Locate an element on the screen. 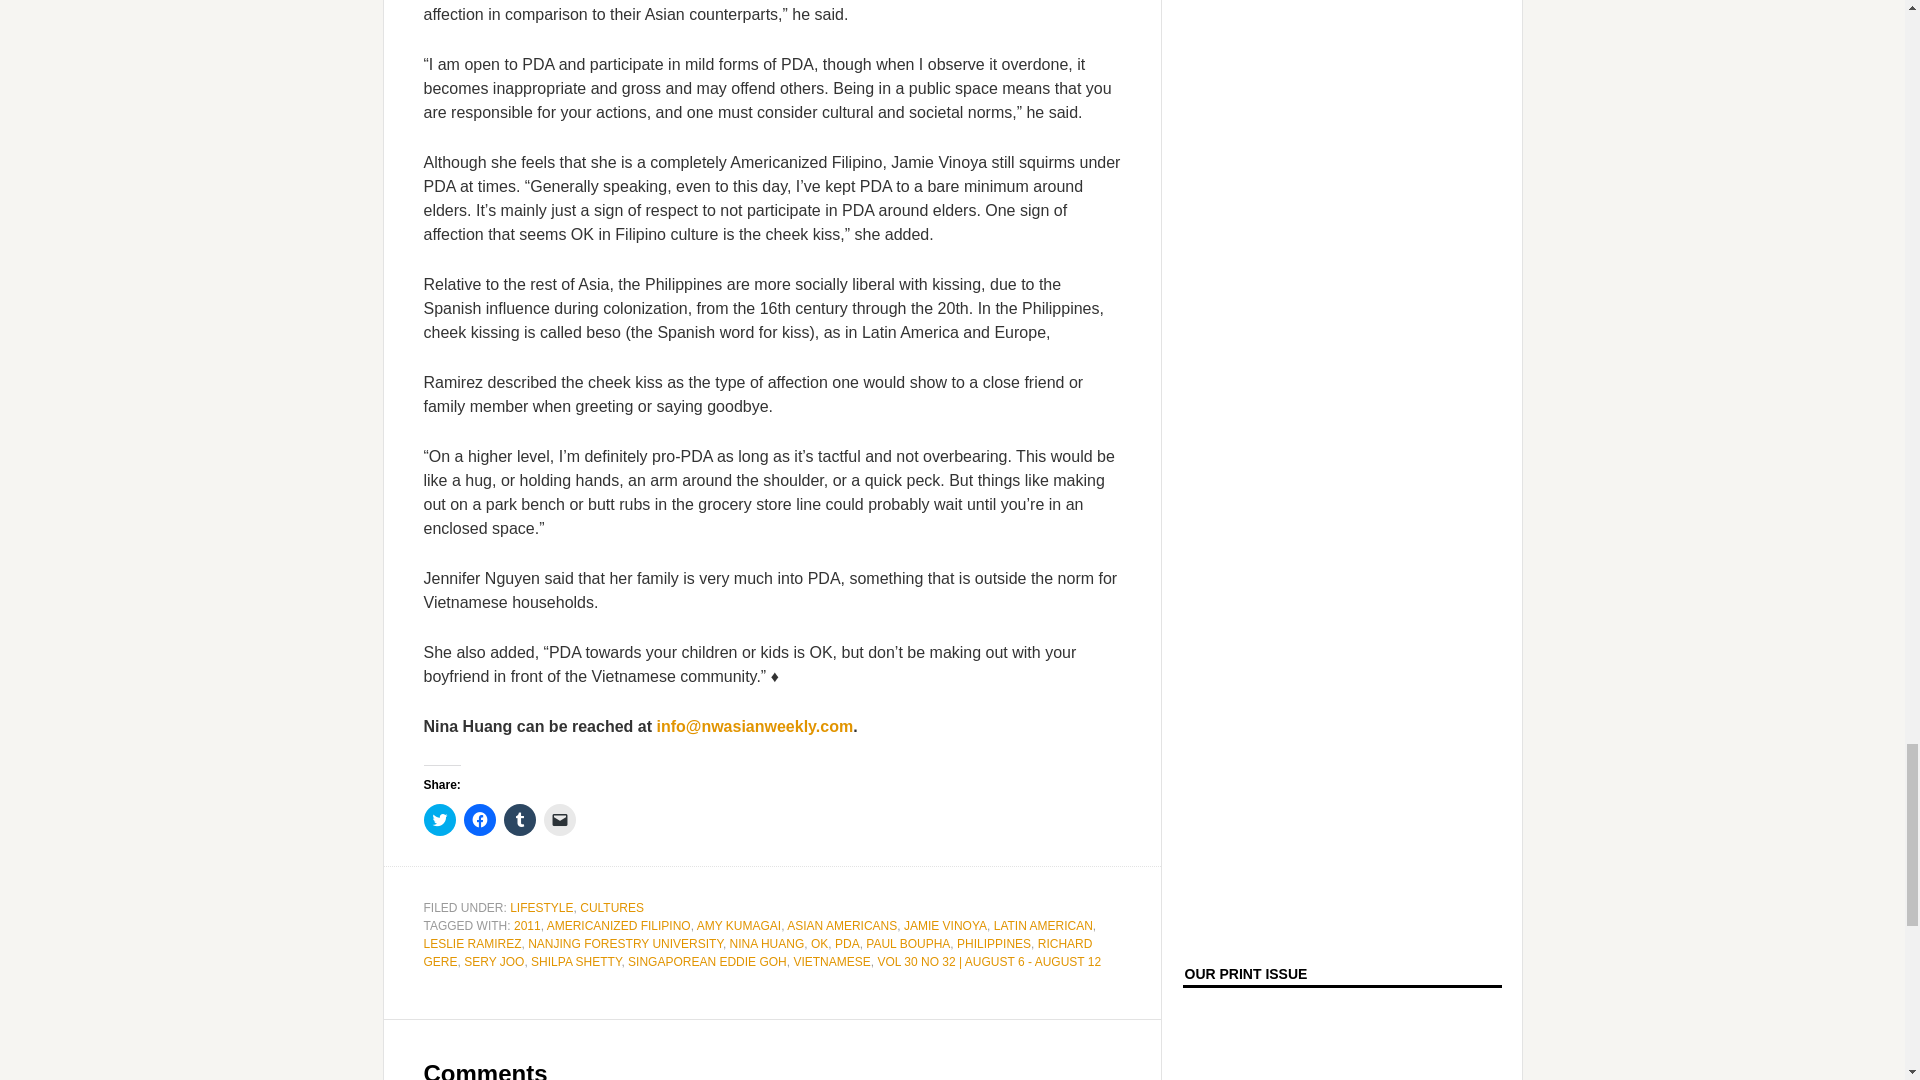 The height and width of the screenshot is (1080, 1920). Click to email a link to a friend is located at coordinates (560, 819).